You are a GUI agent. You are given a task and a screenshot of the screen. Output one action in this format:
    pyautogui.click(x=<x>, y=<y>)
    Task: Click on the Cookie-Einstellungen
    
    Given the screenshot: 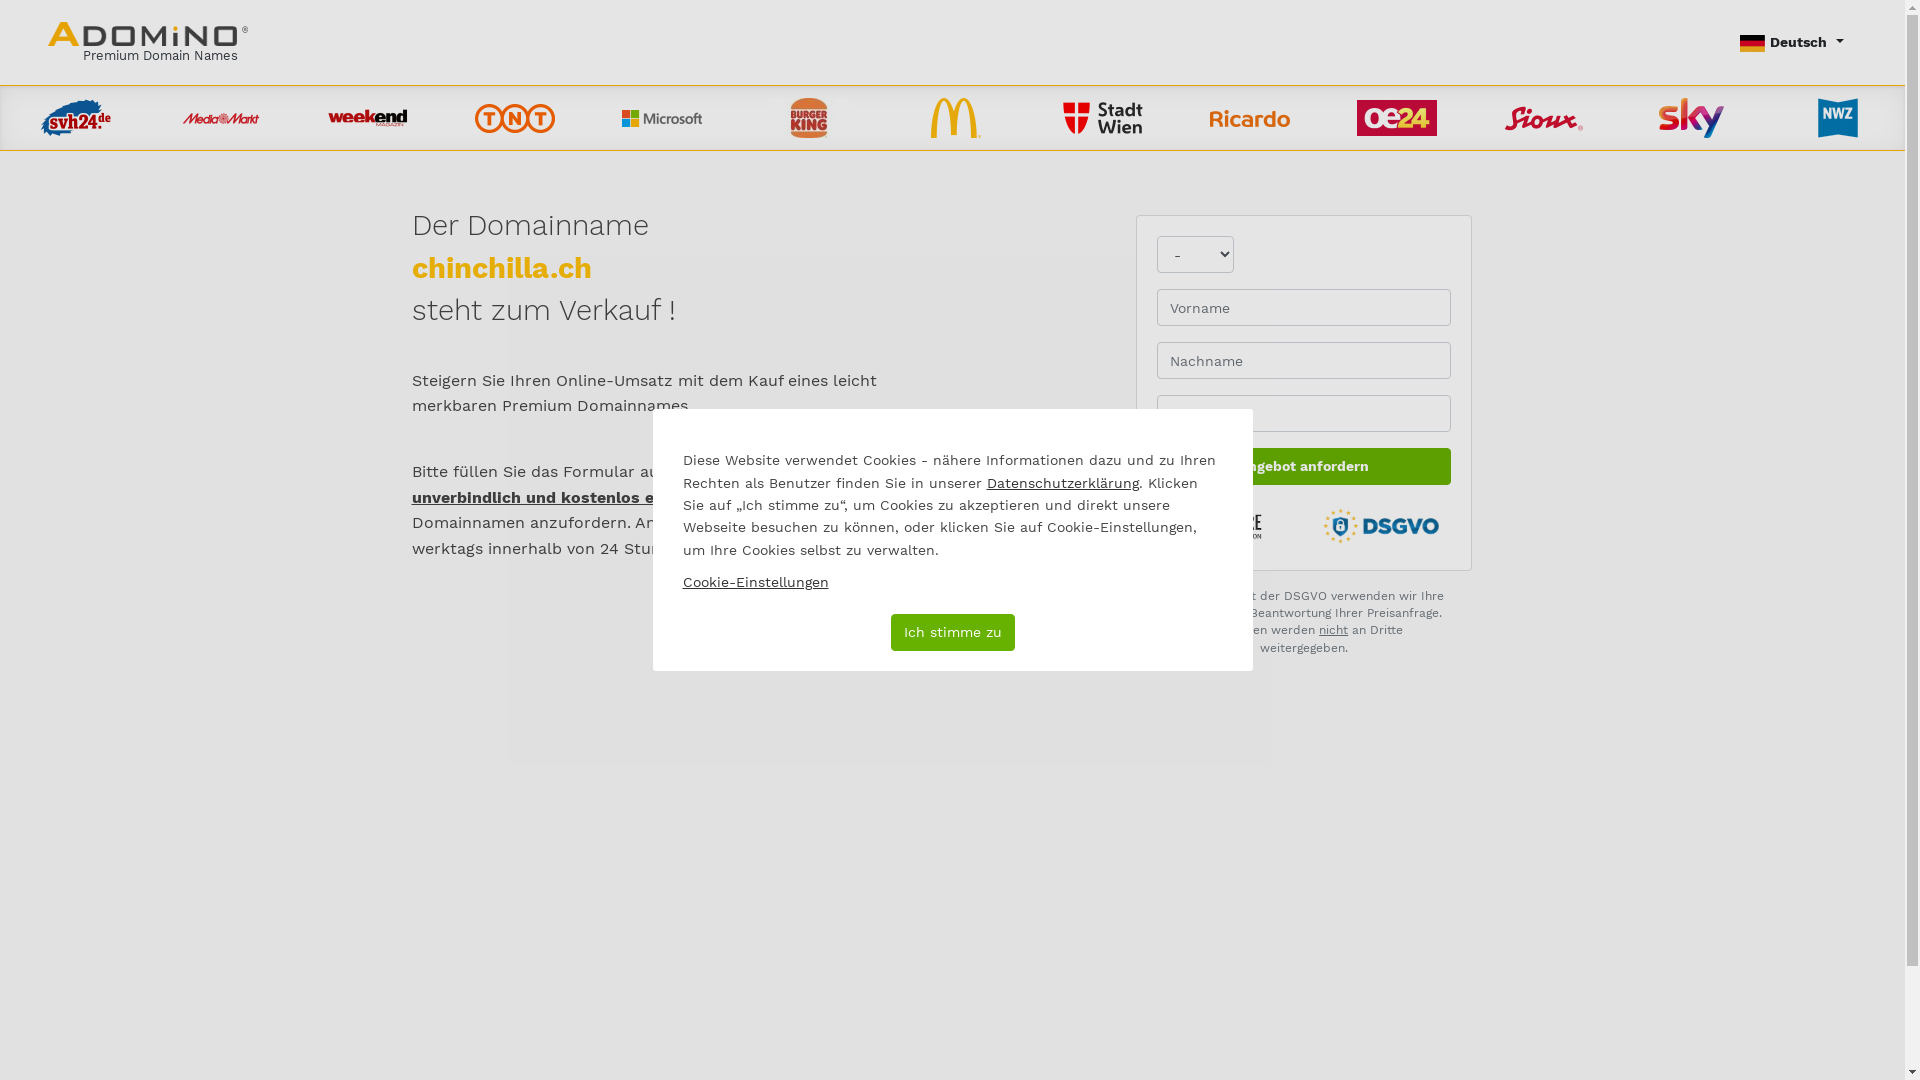 What is the action you would take?
    pyautogui.click(x=755, y=582)
    